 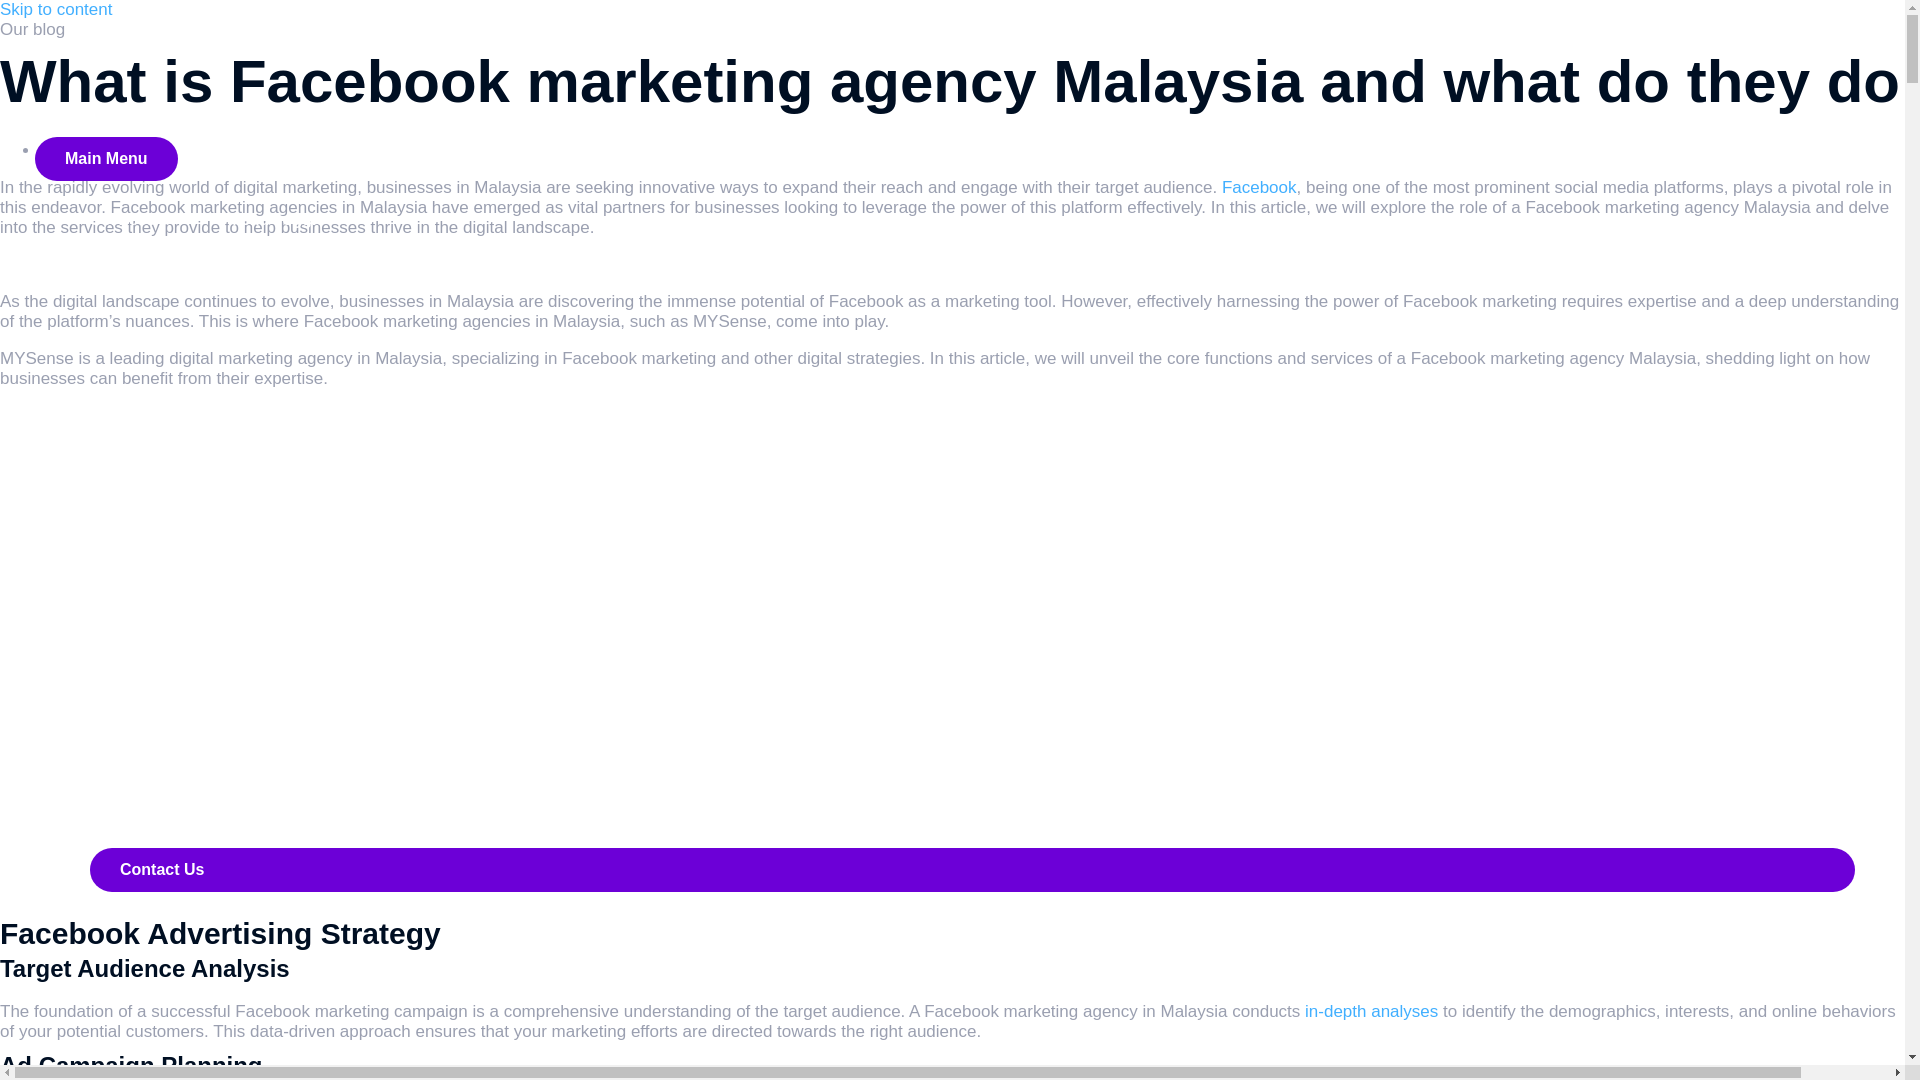 What do you see at coordinates (144, 699) in the screenshot?
I see `Our Works` at bounding box center [144, 699].